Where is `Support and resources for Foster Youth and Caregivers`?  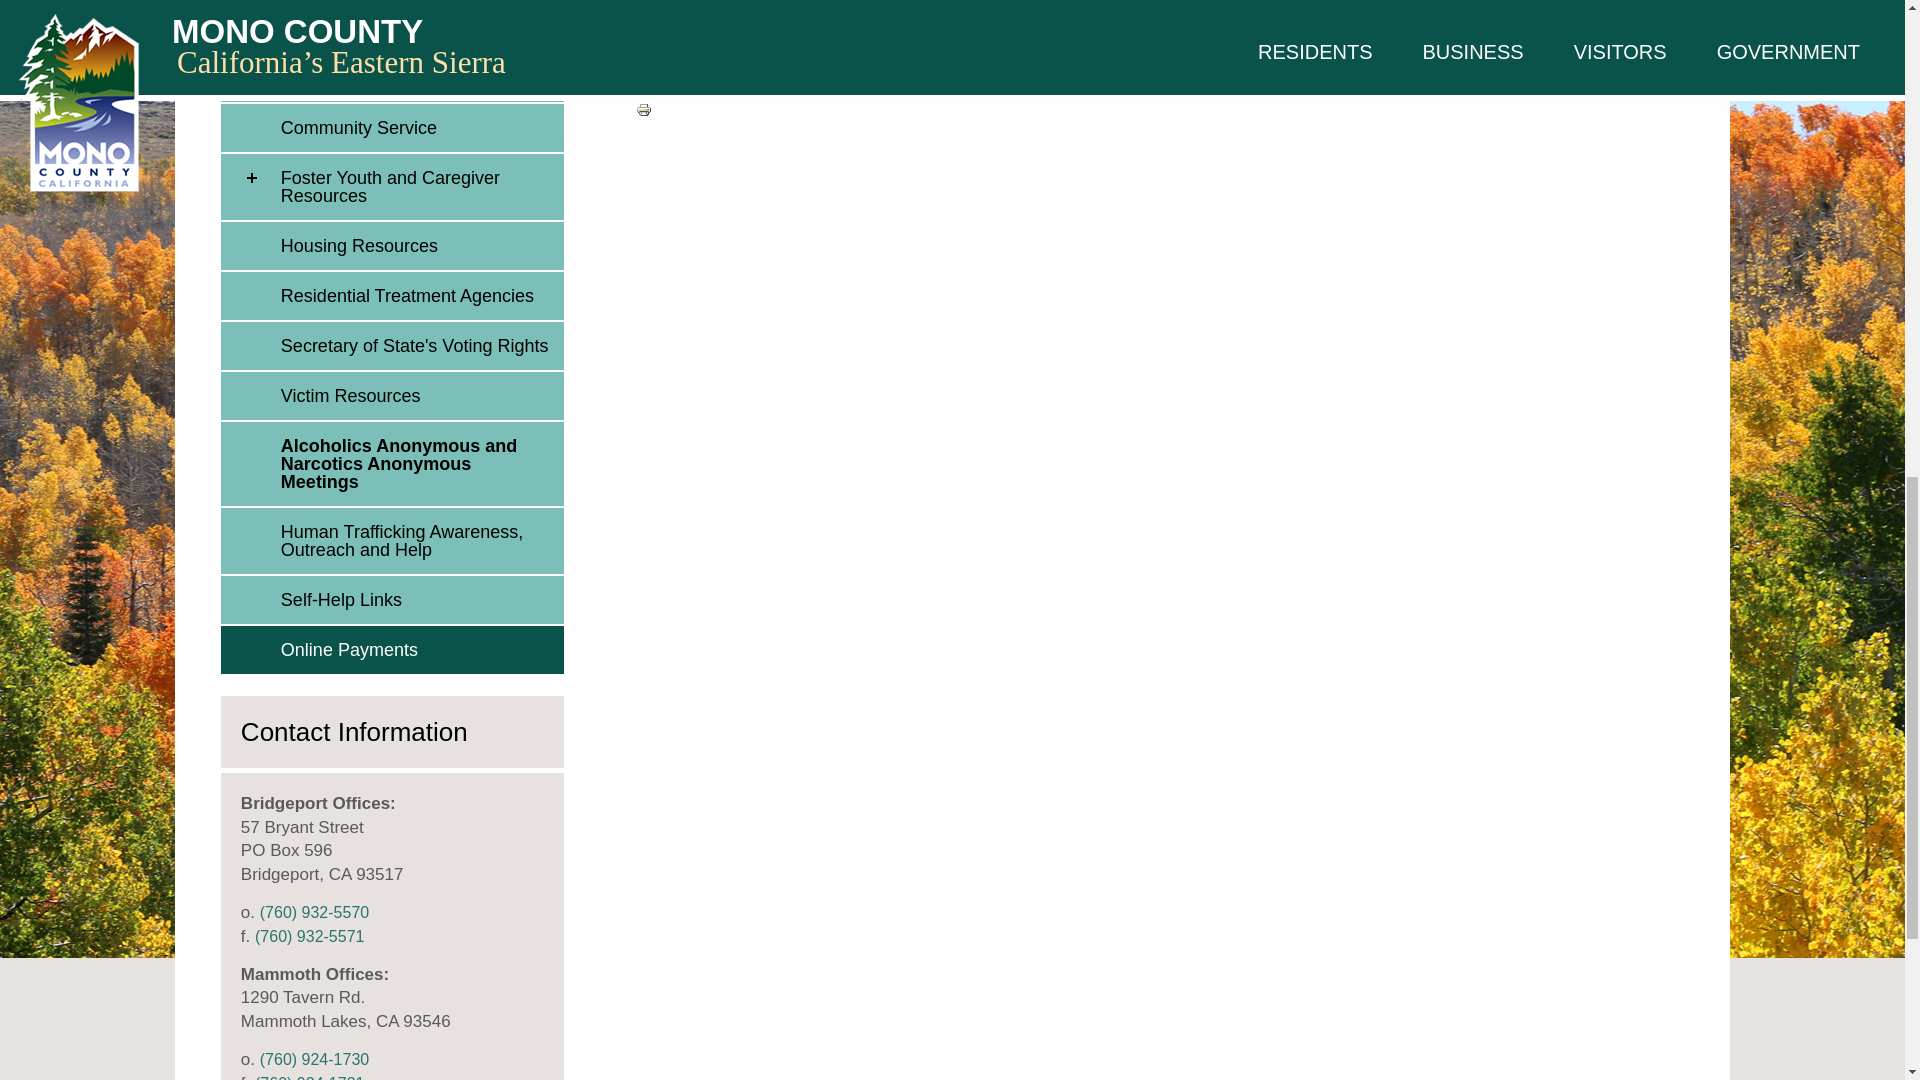
Support and resources for Foster Youth and Caregivers is located at coordinates (417, 187).